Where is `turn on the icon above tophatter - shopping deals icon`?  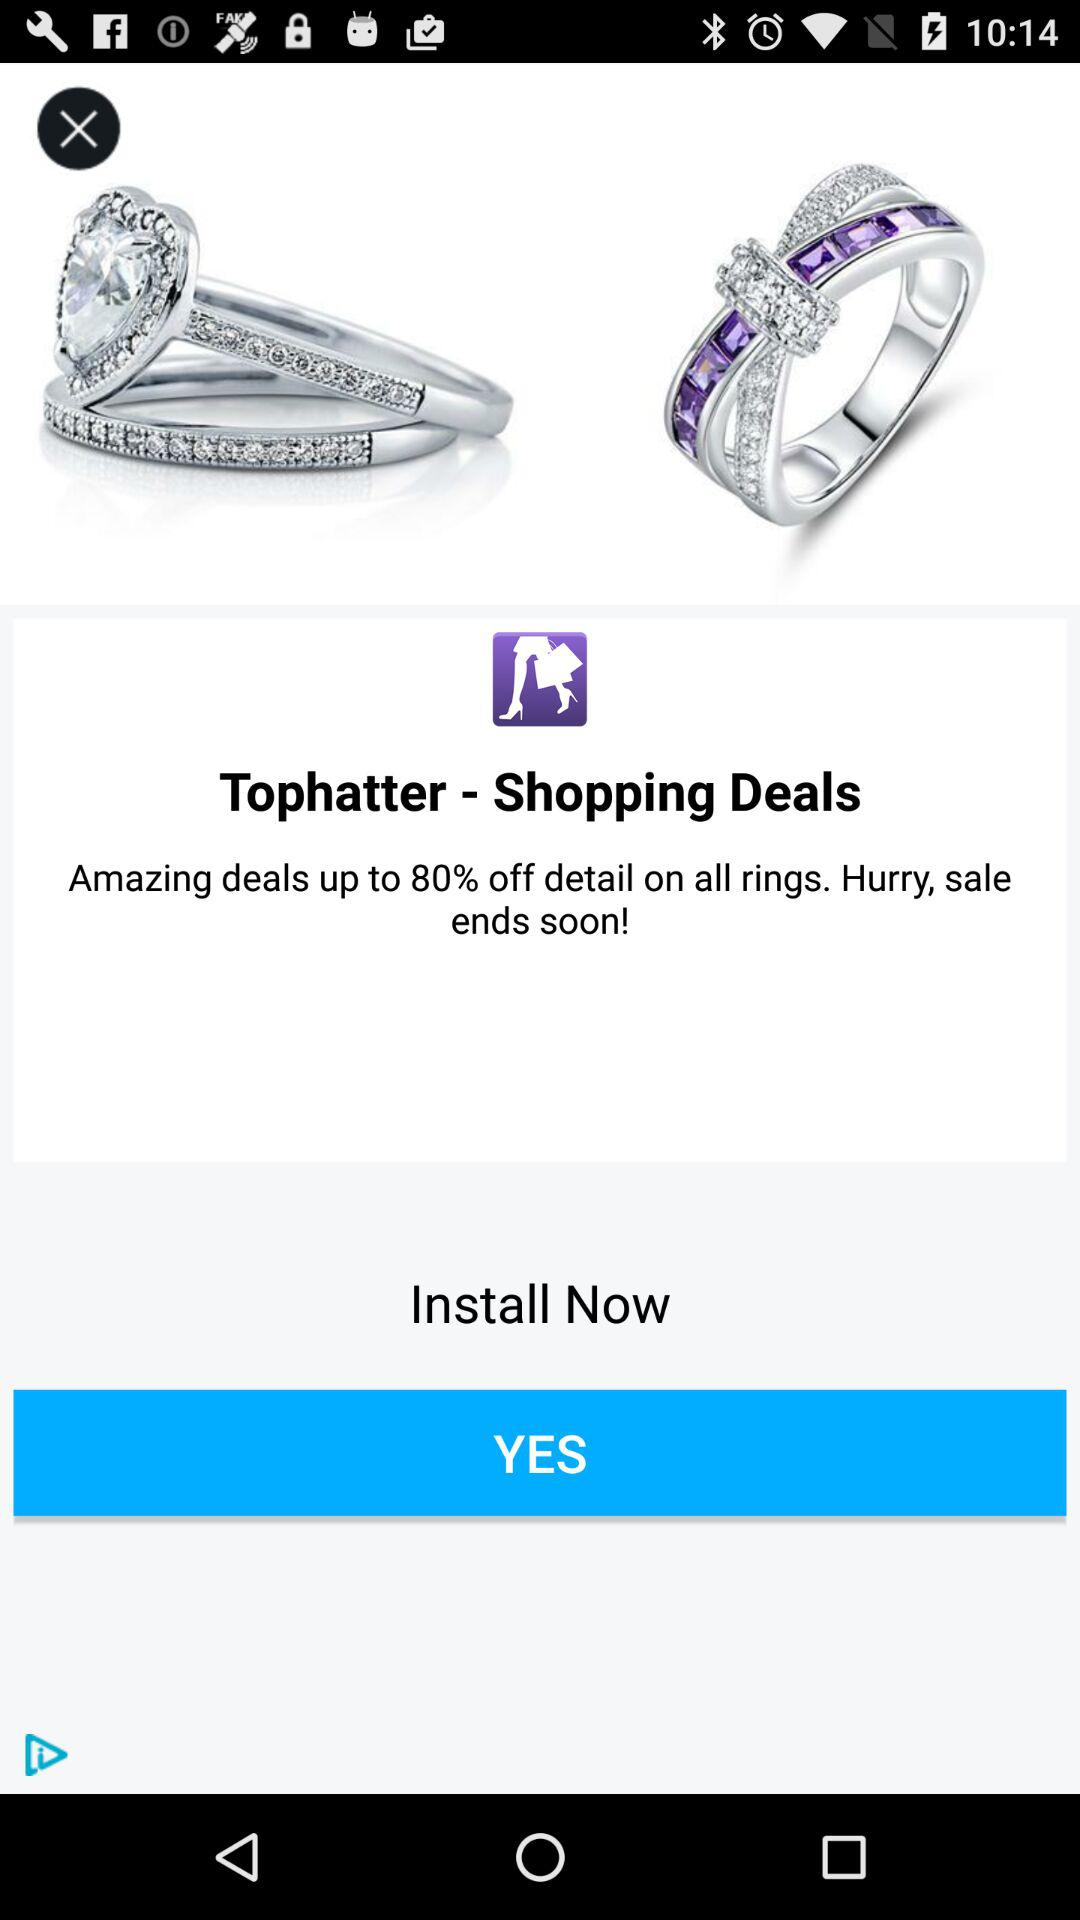
turn on the icon above tophatter - shopping deals icon is located at coordinates (540, 680).